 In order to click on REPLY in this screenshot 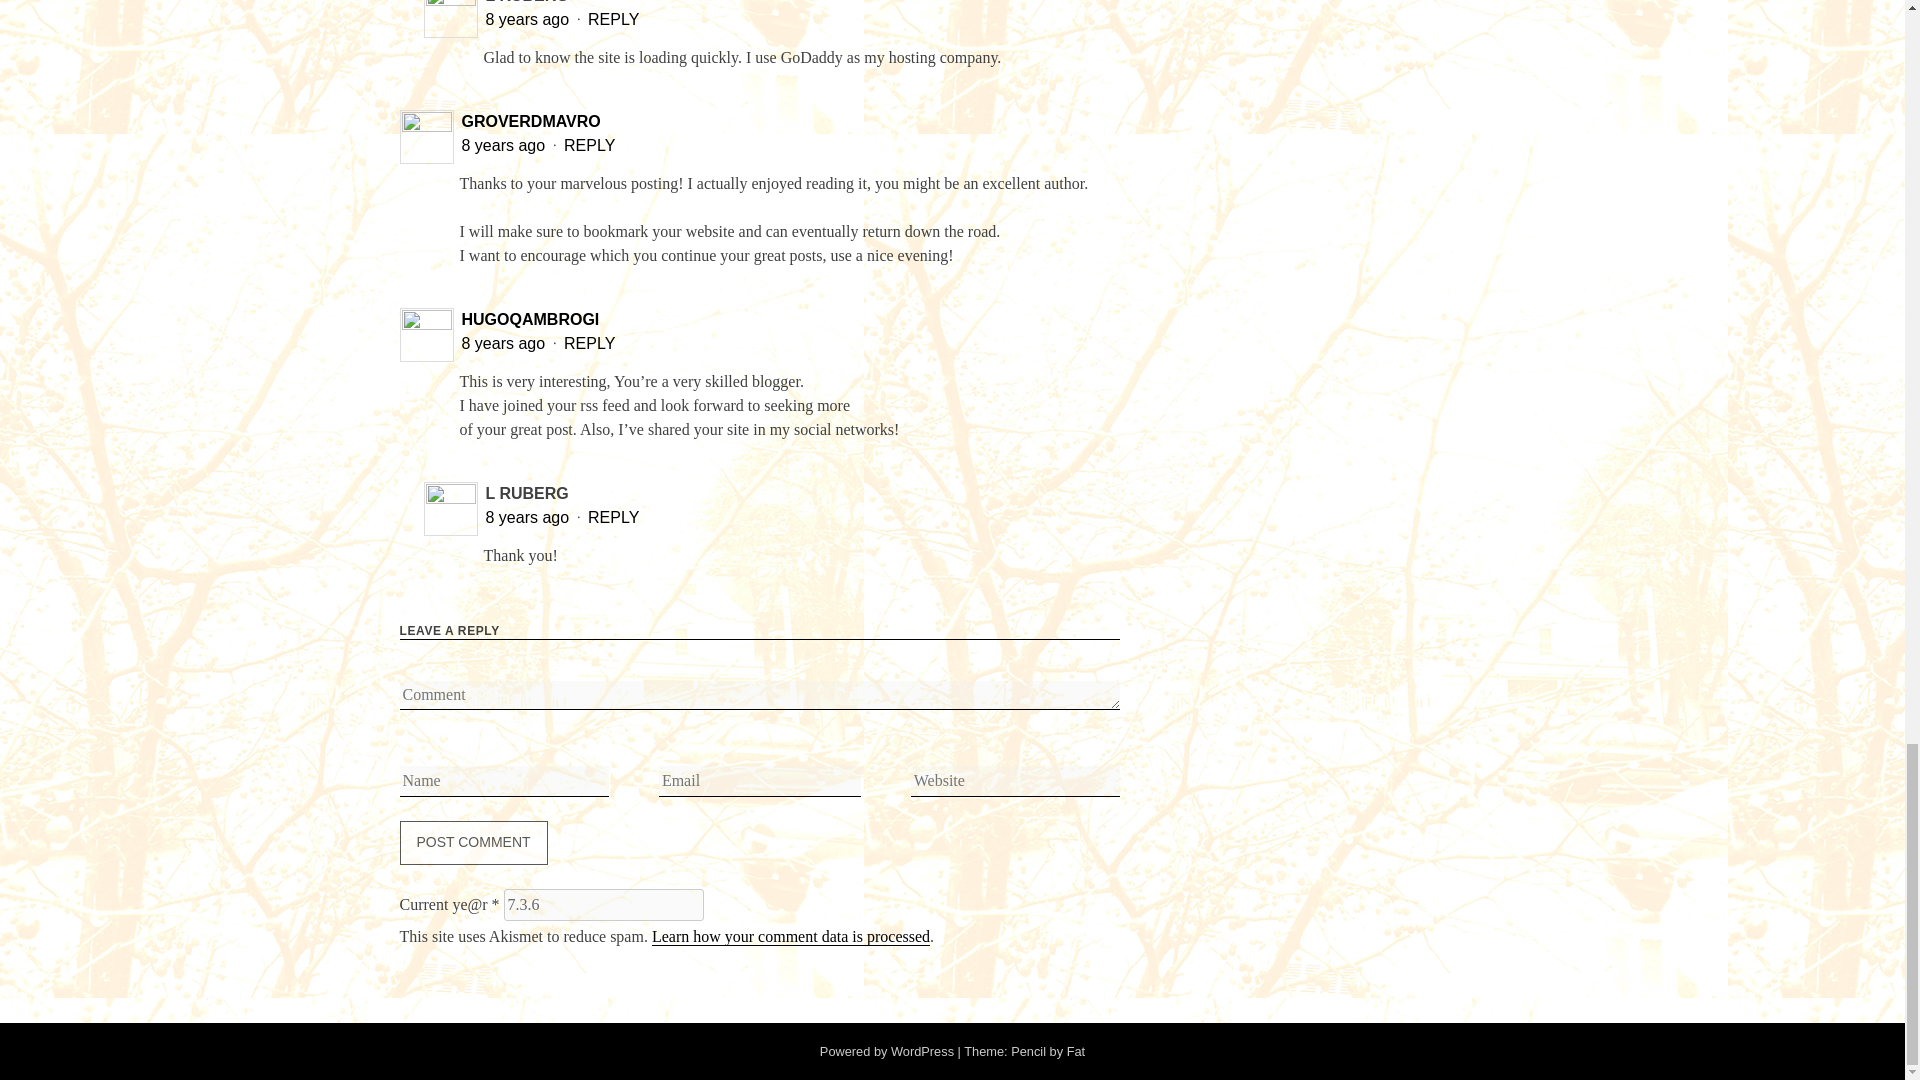, I will do `click(613, 516)`.